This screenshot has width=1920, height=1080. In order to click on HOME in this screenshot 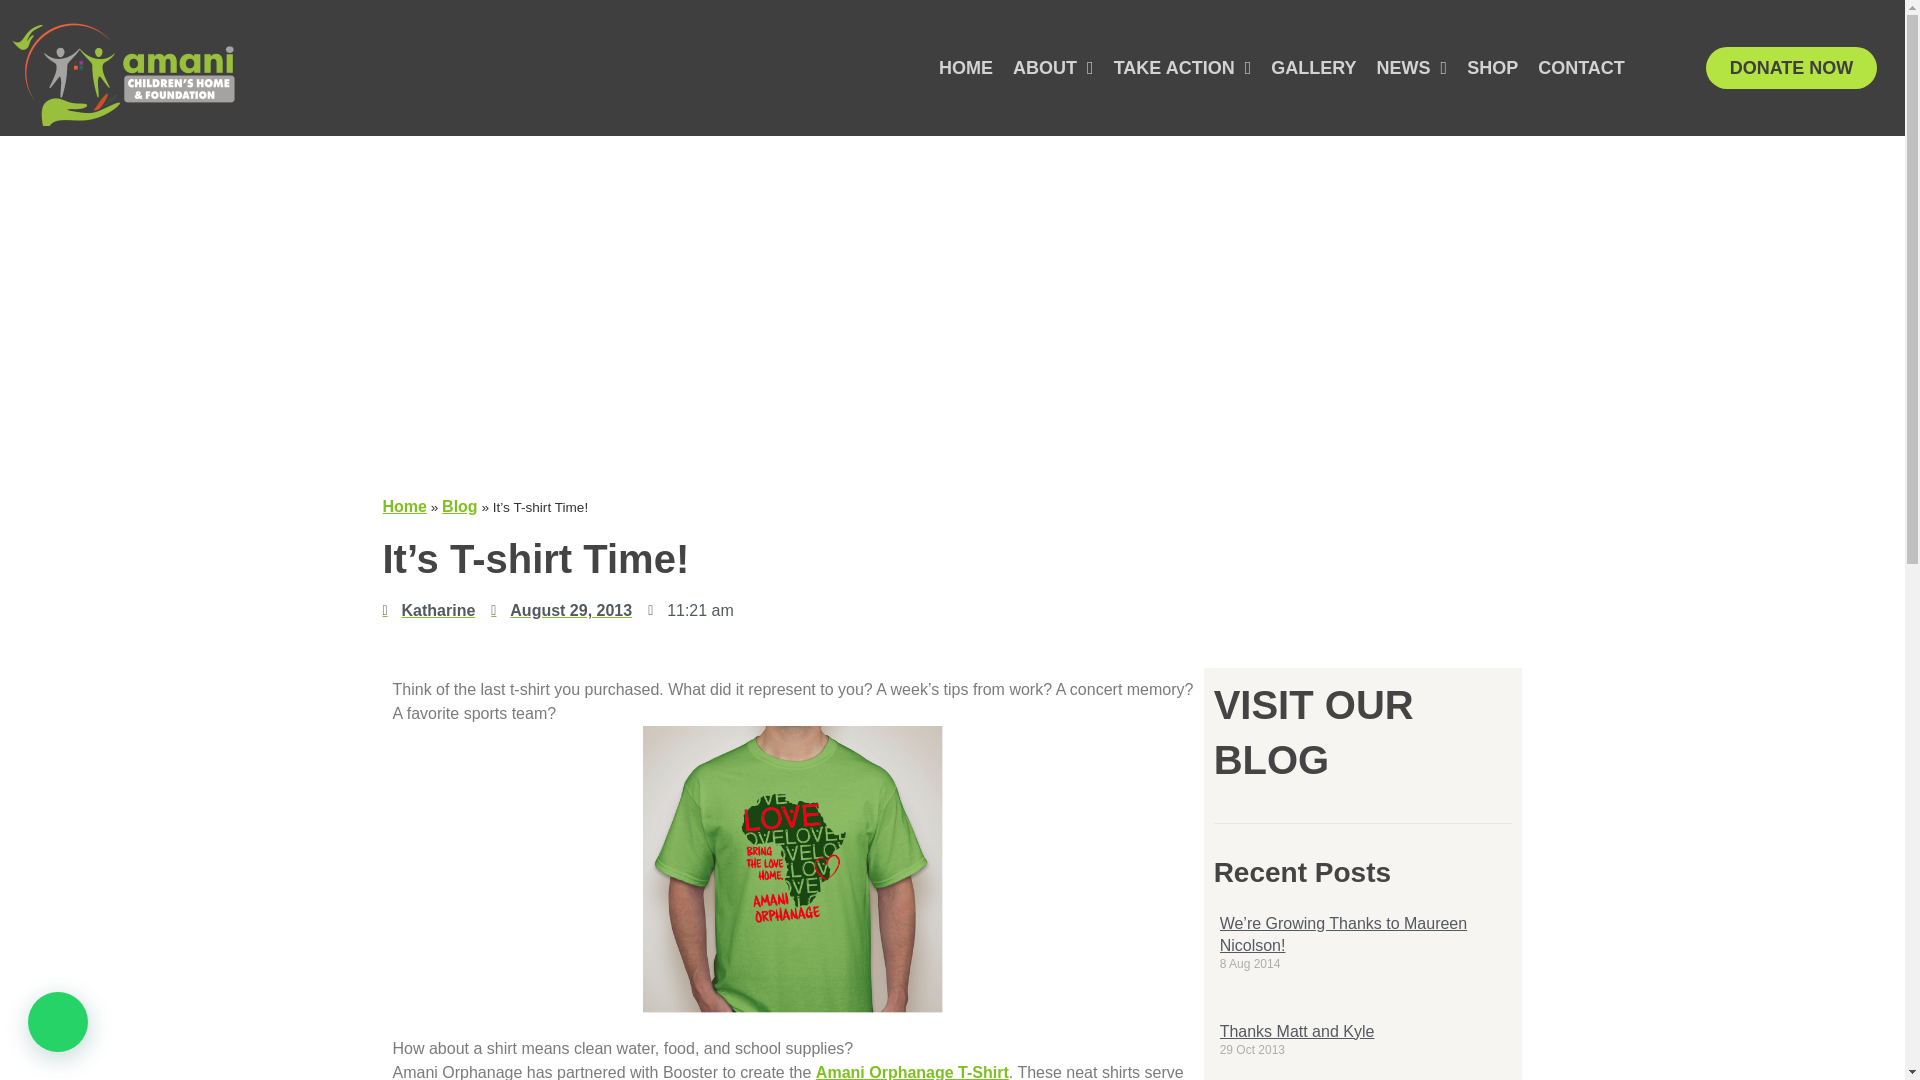, I will do `click(966, 68)`.